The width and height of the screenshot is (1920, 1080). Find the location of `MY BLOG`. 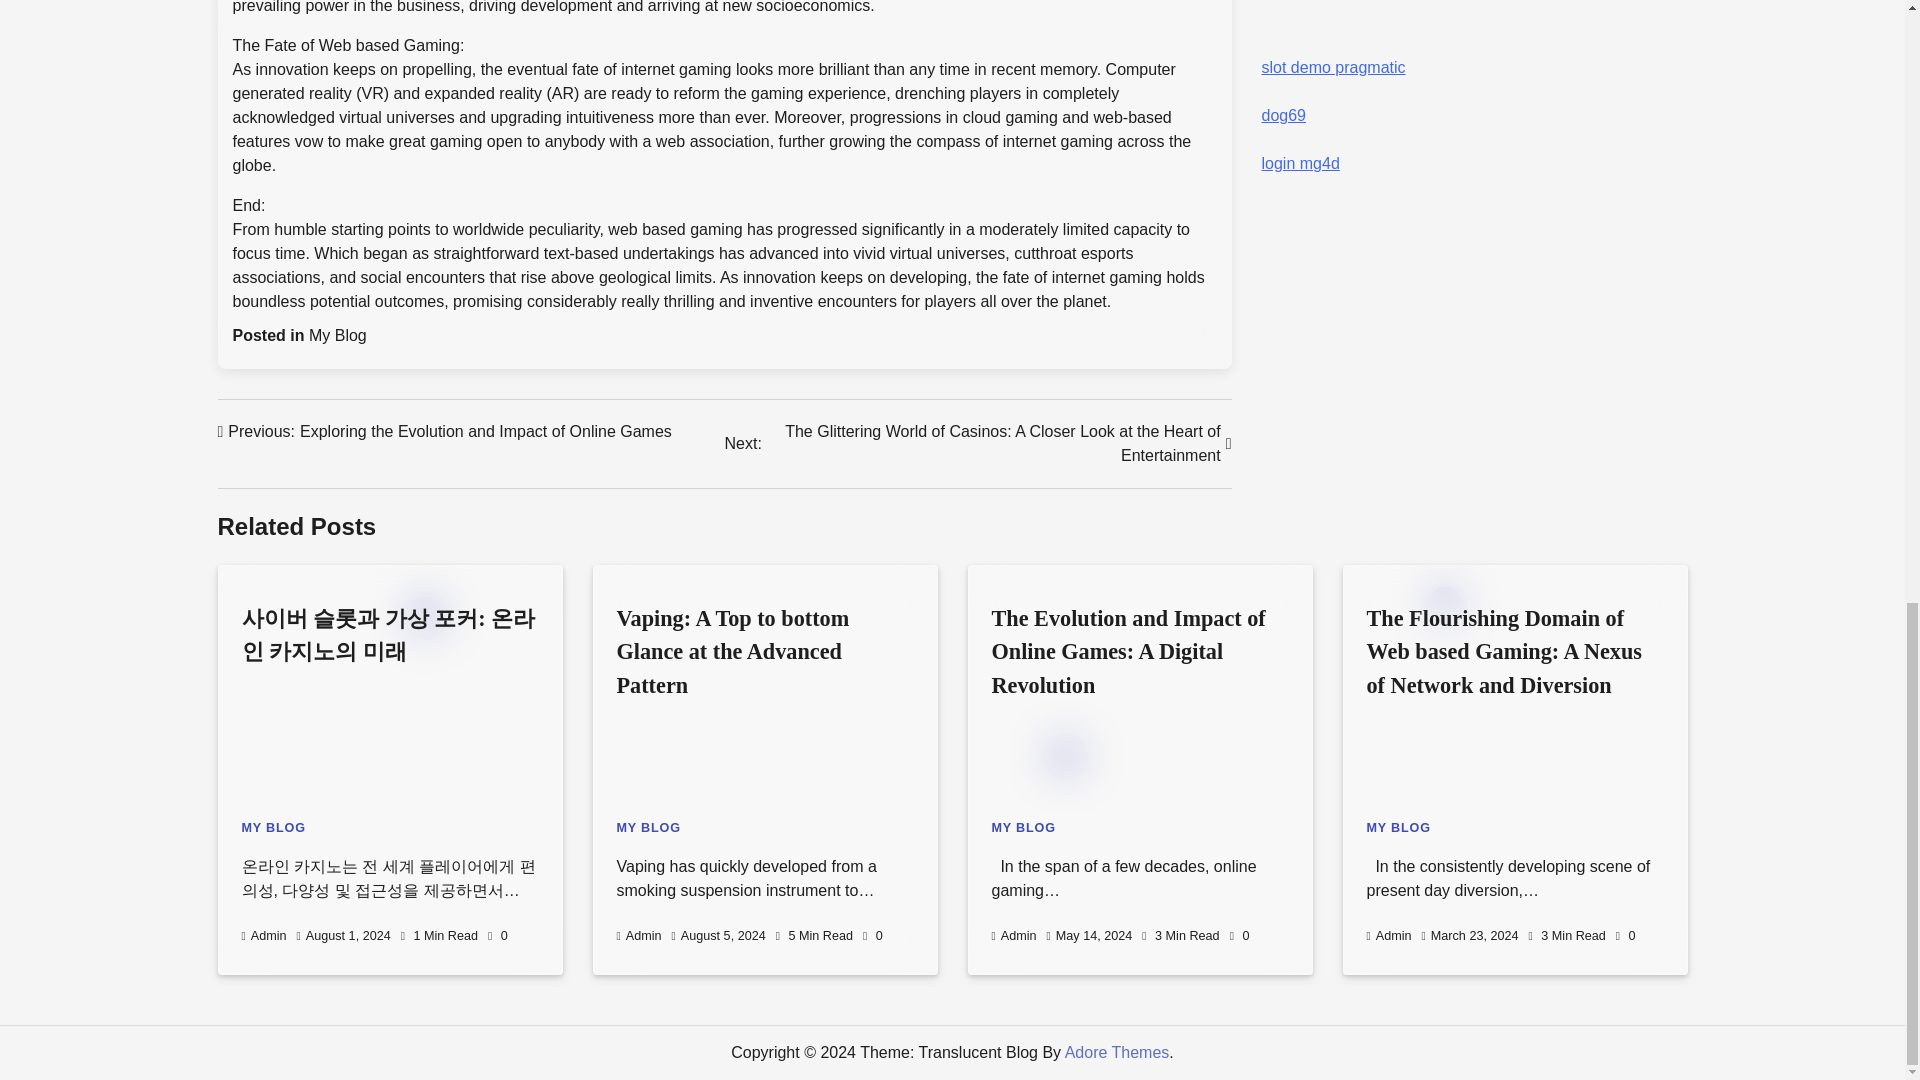

MY BLOG is located at coordinates (1398, 827).